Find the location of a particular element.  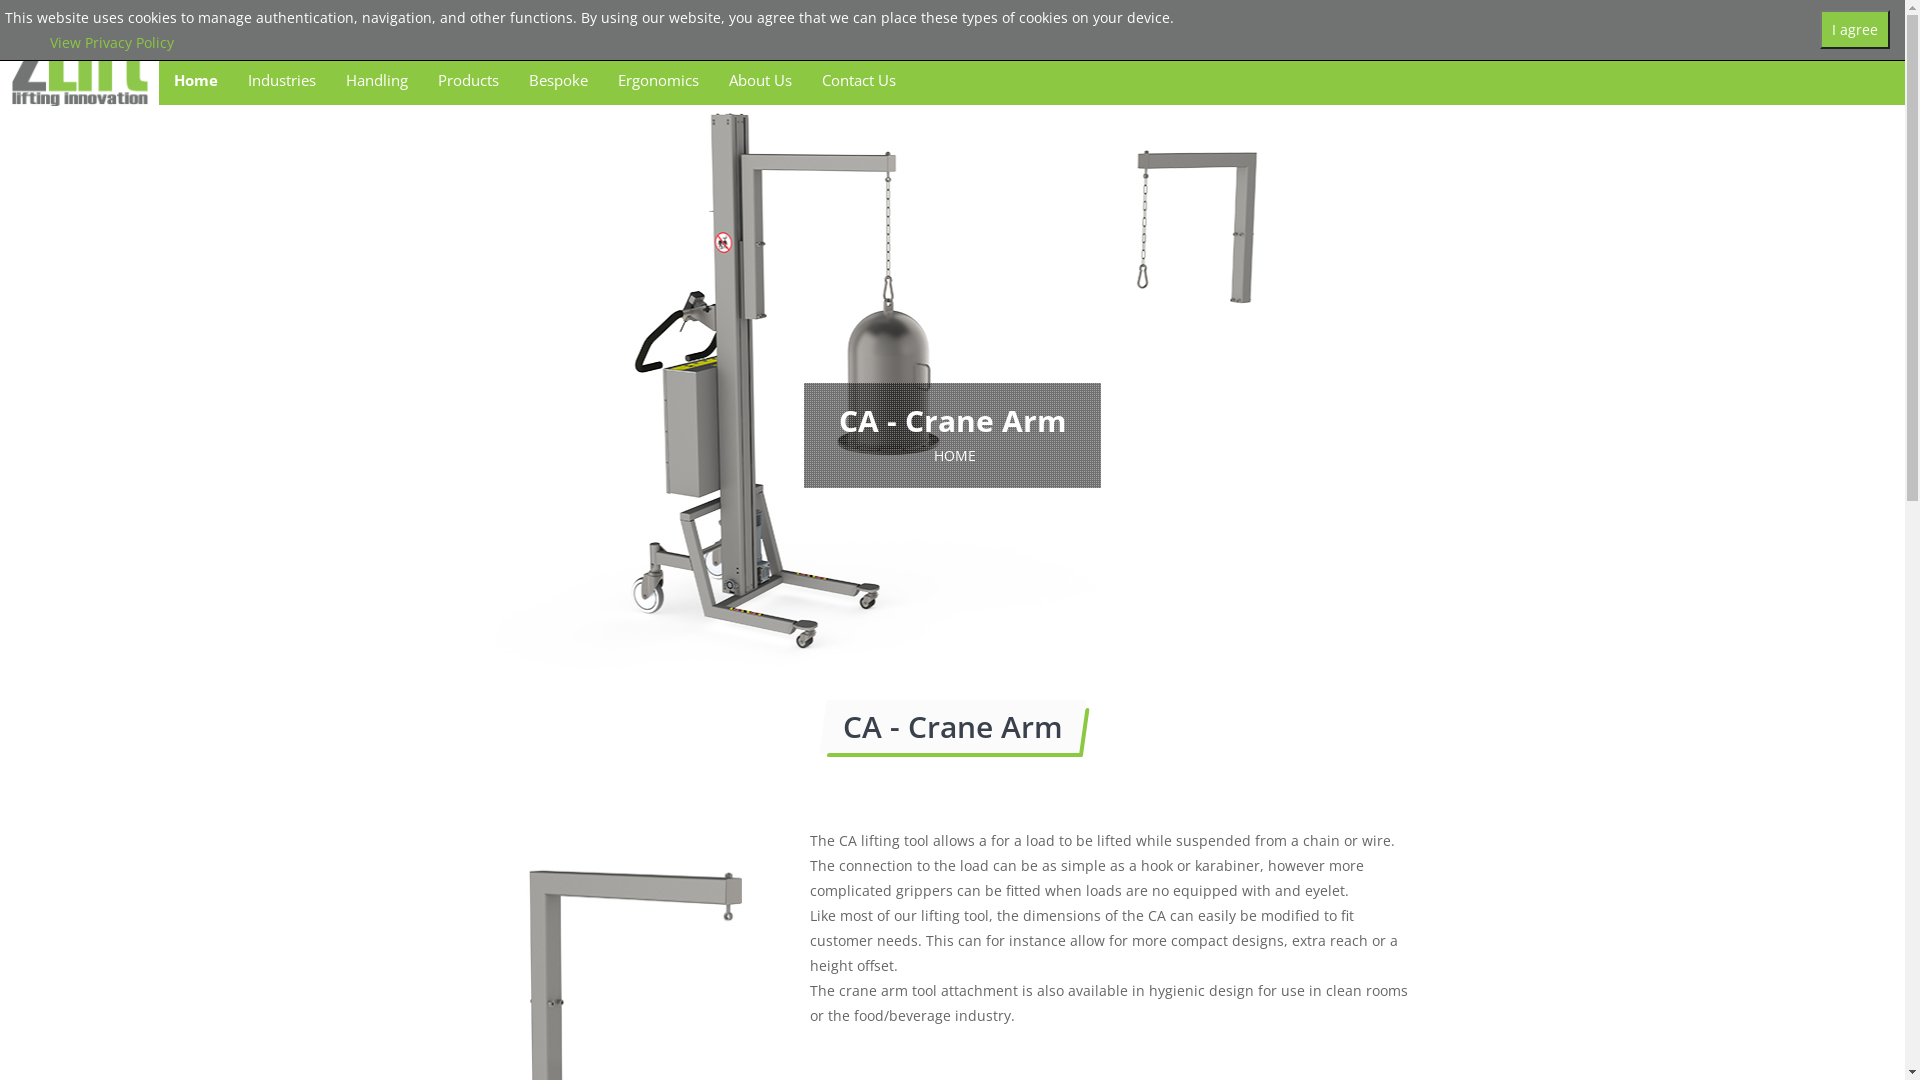

About Us is located at coordinates (760, 80).